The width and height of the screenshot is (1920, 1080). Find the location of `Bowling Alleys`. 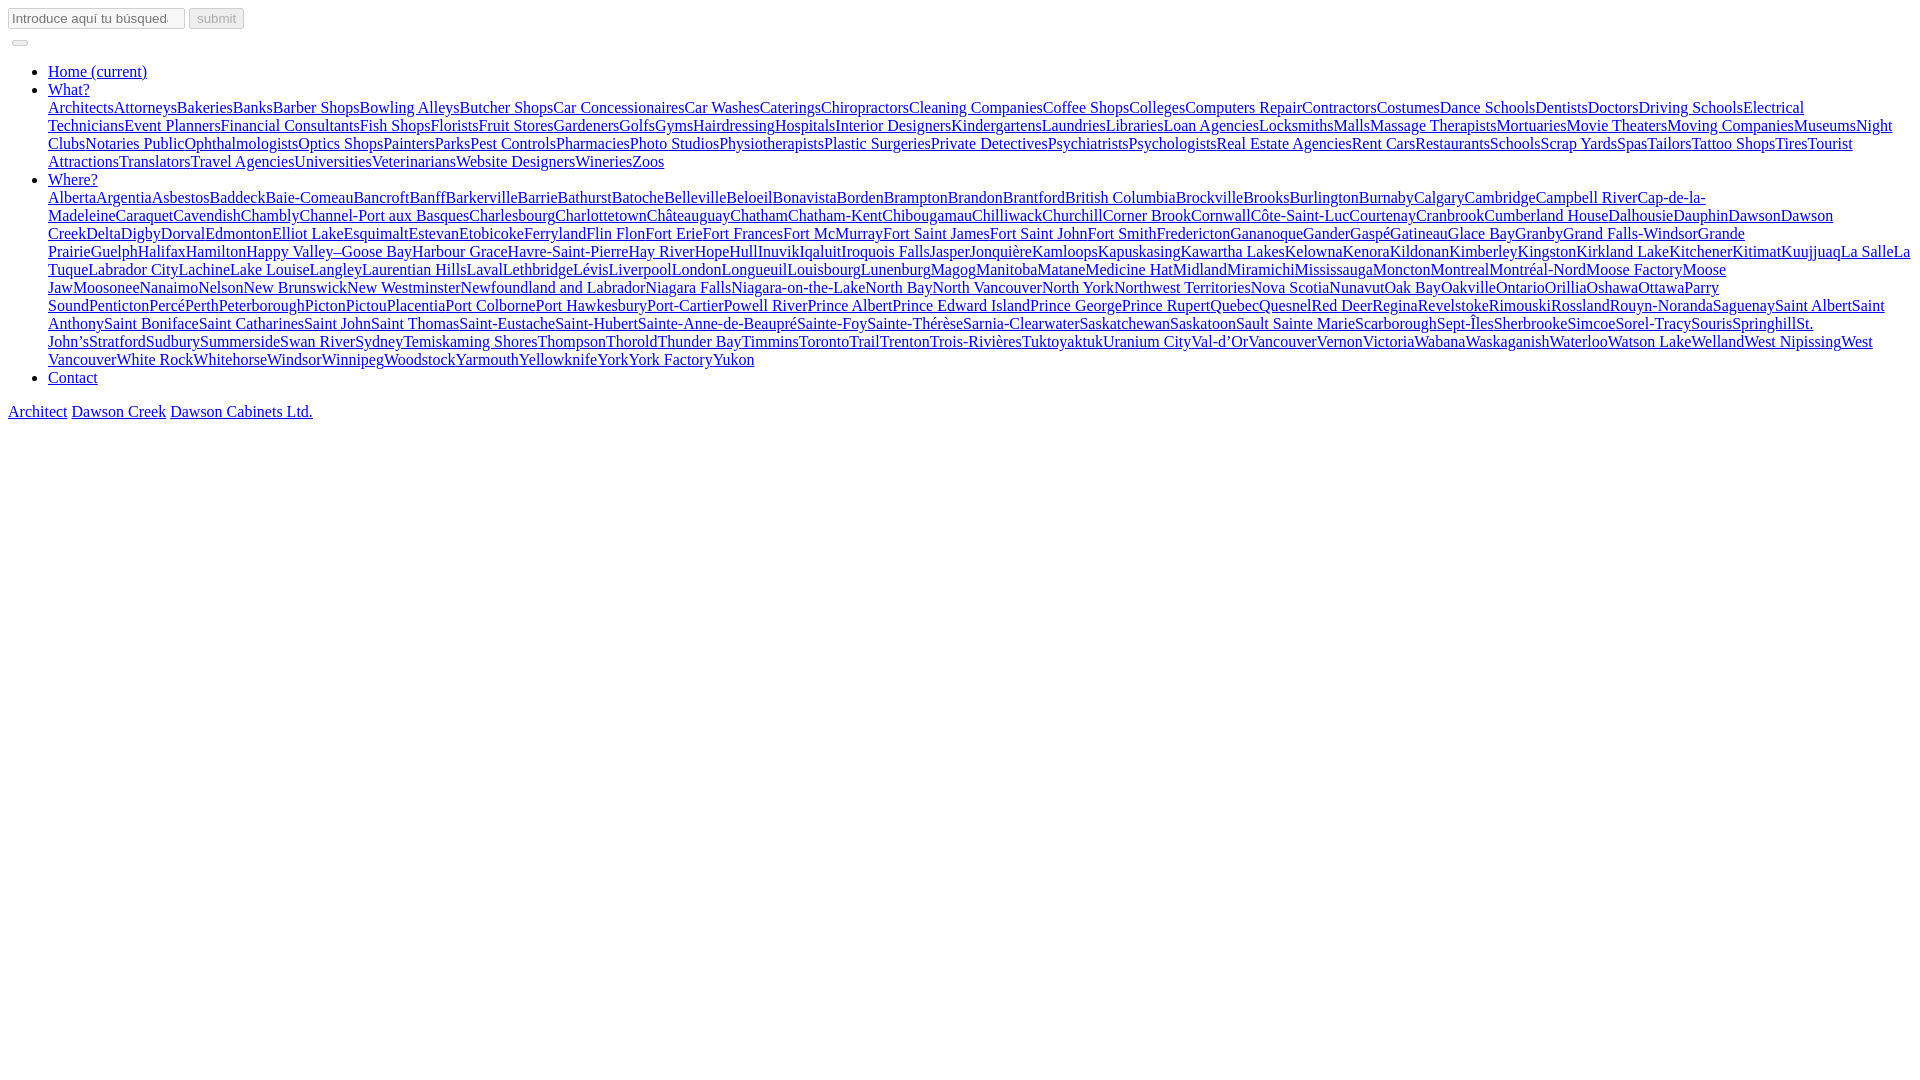

Bowling Alleys is located at coordinates (410, 107).